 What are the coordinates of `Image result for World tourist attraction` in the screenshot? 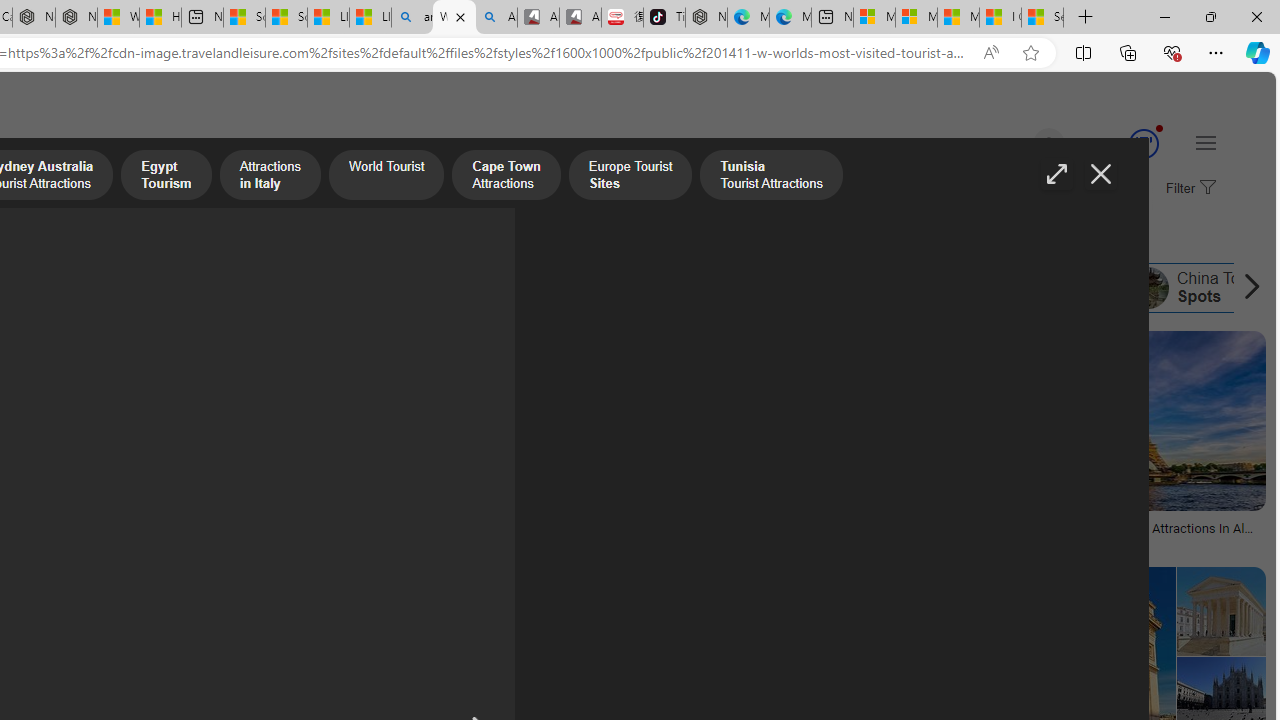 It's located at (1221, 611).